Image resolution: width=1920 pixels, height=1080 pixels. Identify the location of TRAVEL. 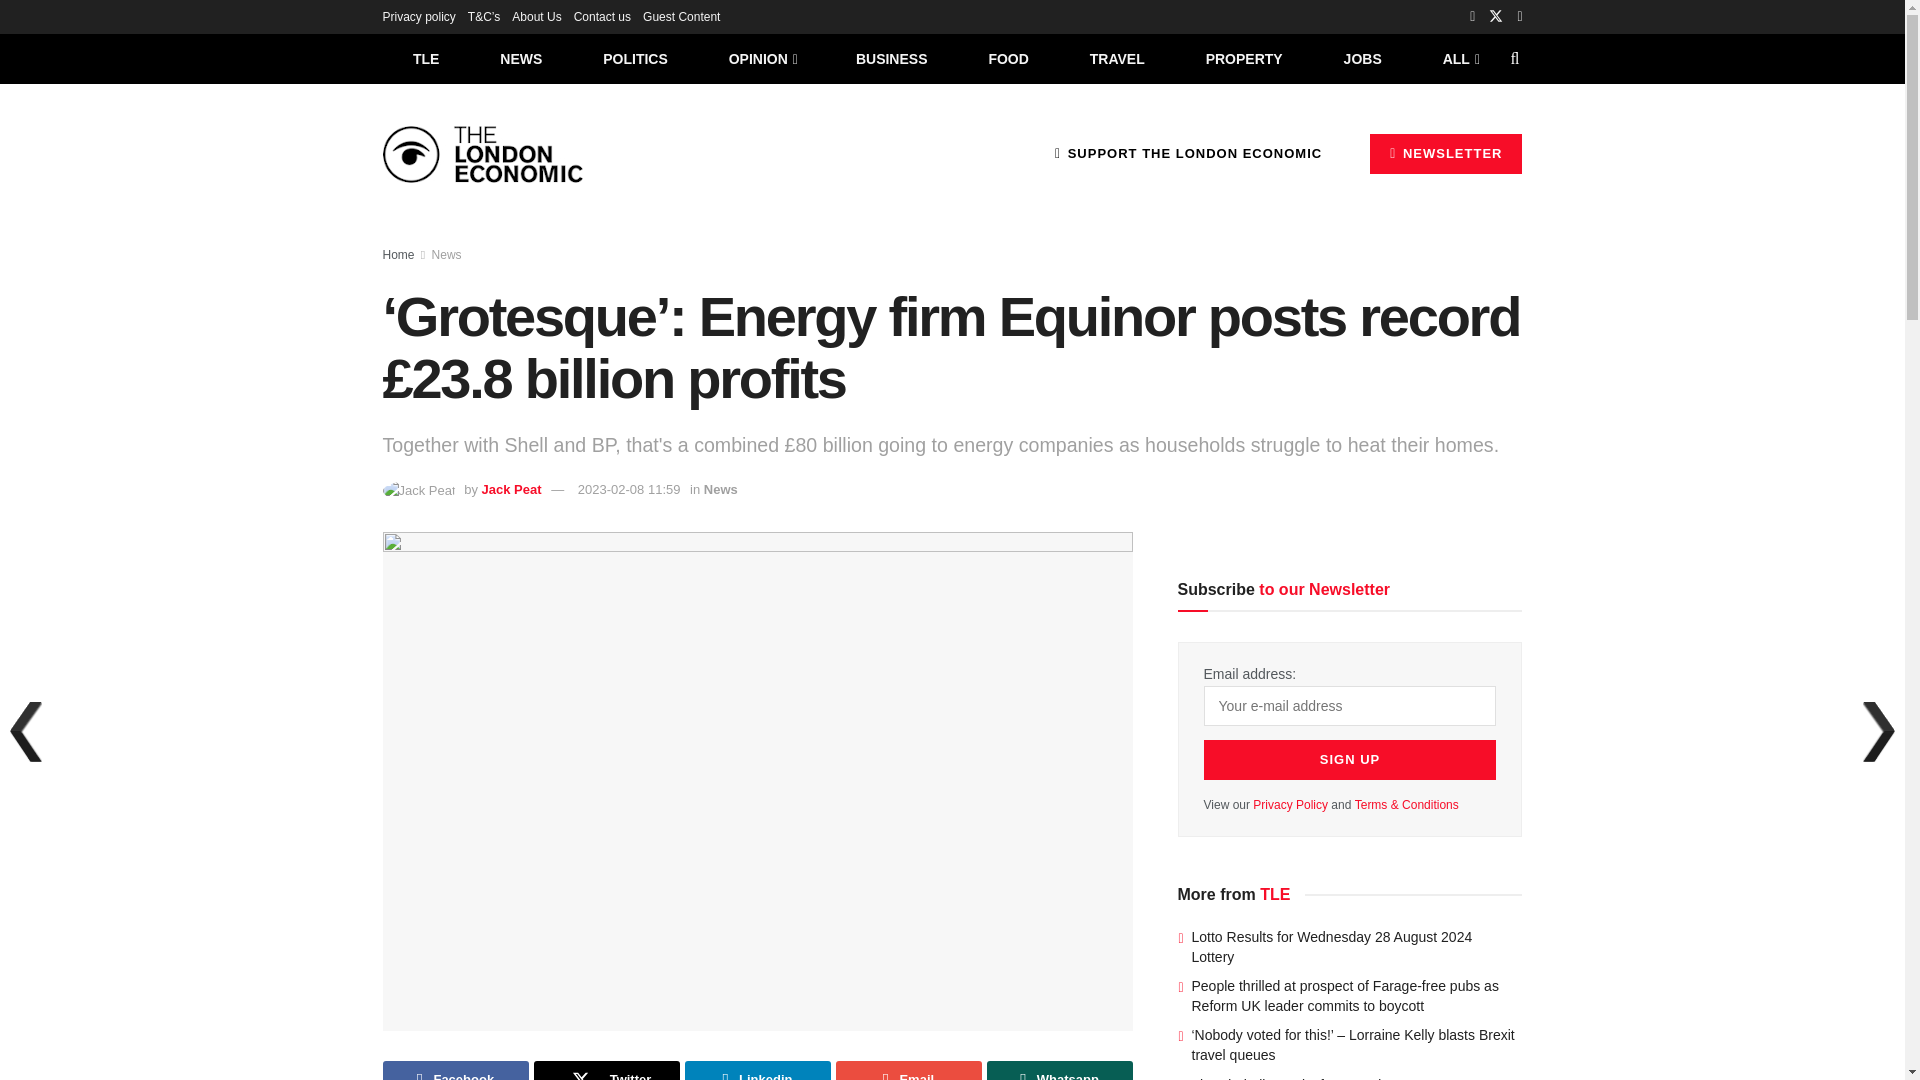
(1117, 58).